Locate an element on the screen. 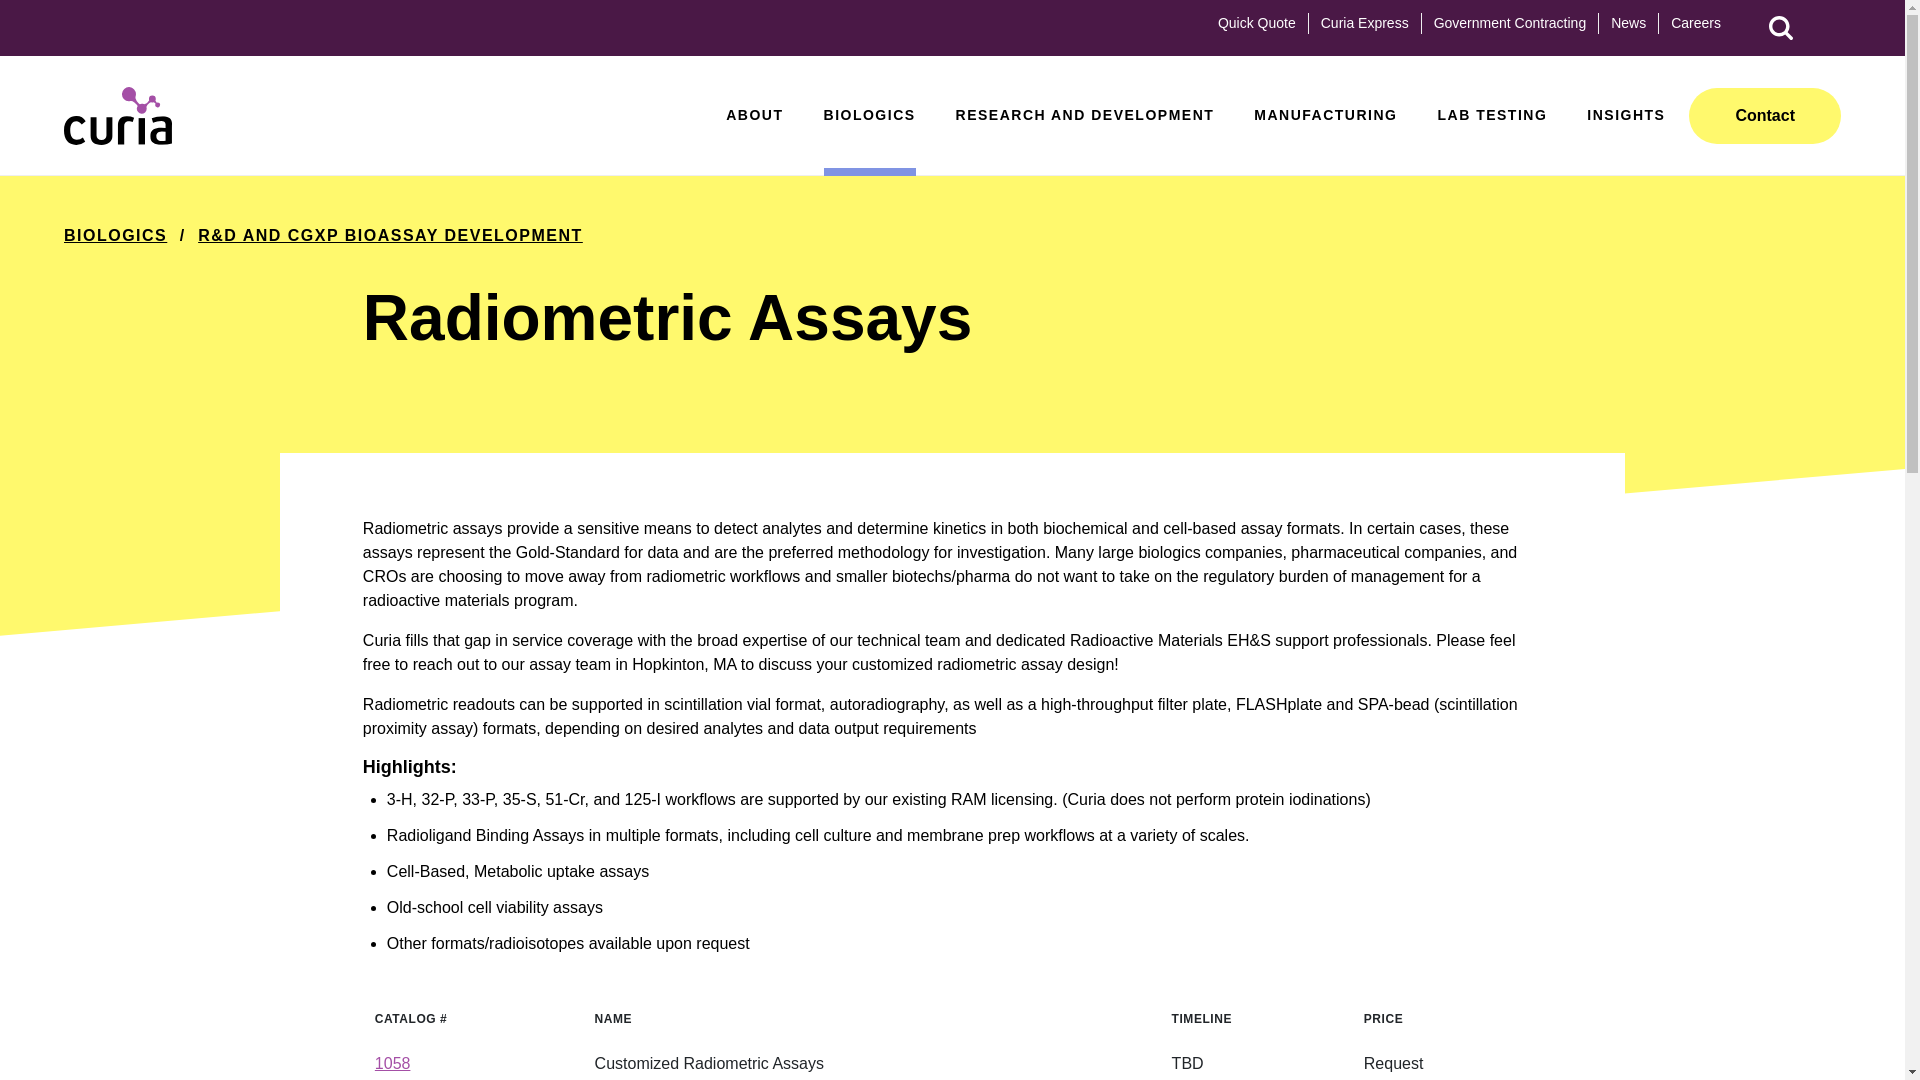  MANUFACTURING is located at coordinates (1325, 140).